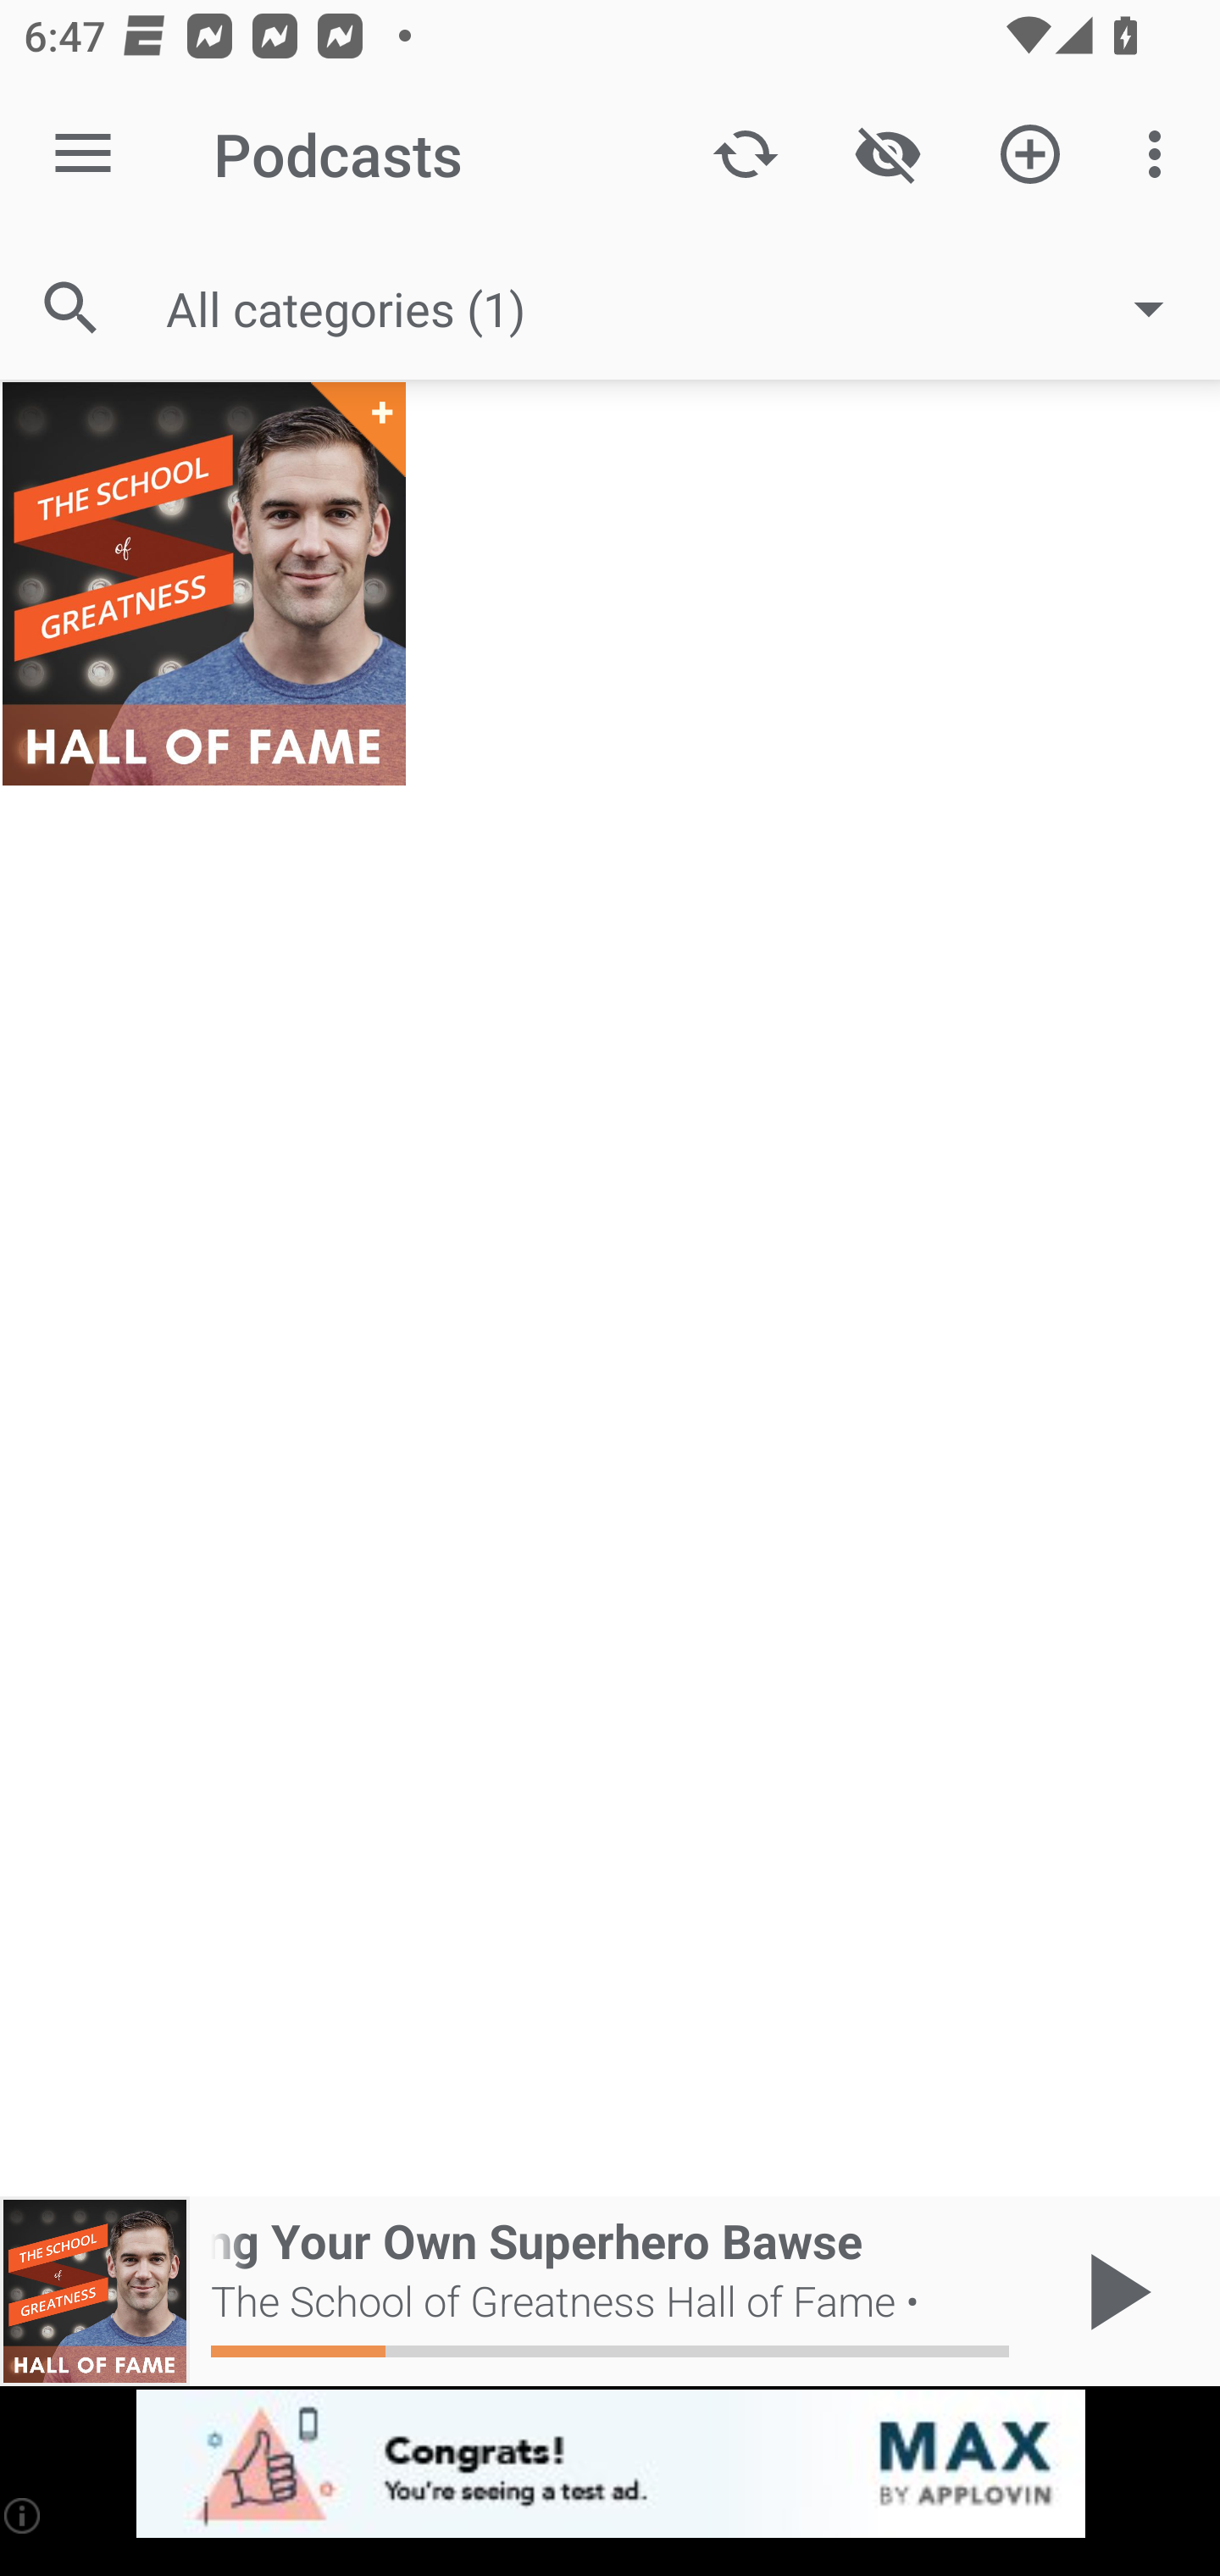  Describe the element at coordinates (71, 307) in the screenshot. I see `Search` at that location.